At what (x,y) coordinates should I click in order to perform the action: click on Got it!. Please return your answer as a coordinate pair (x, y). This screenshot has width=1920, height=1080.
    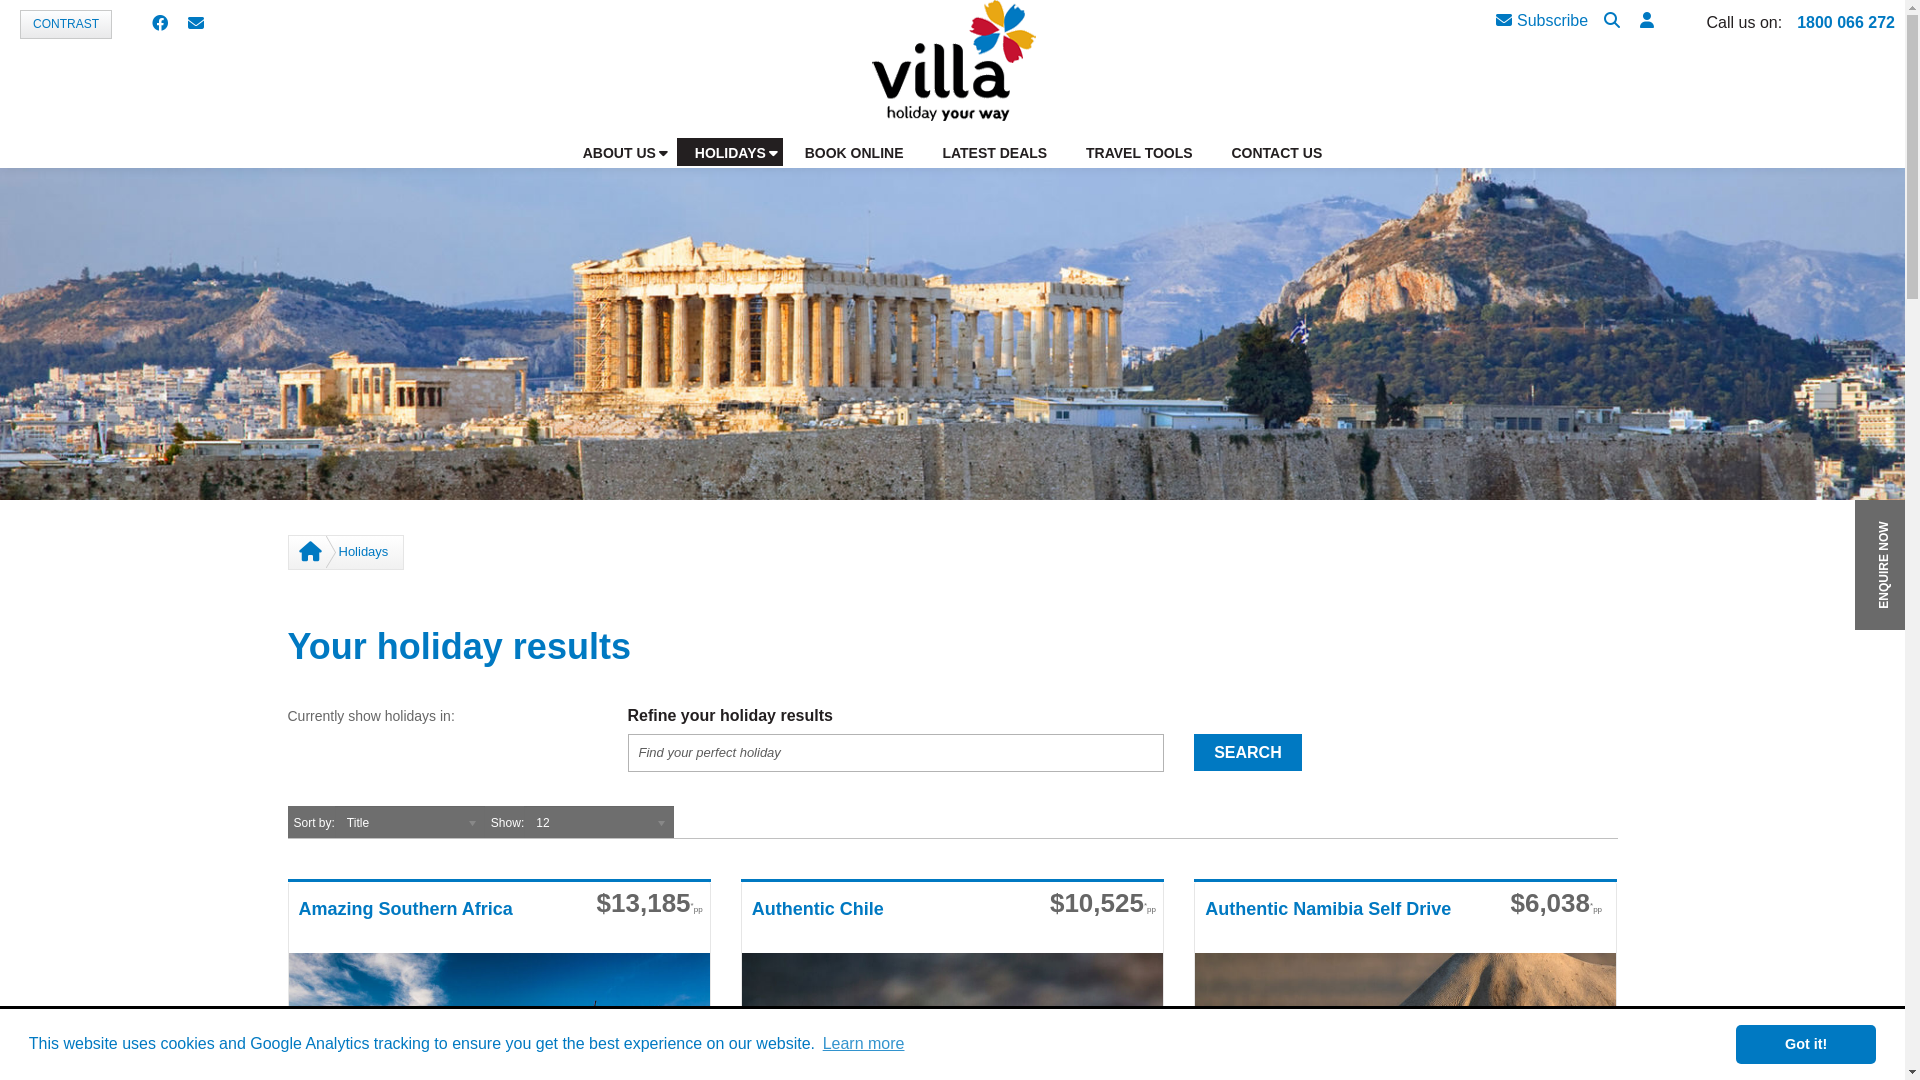
    Looking at the image, I should click on (1806, 1044).